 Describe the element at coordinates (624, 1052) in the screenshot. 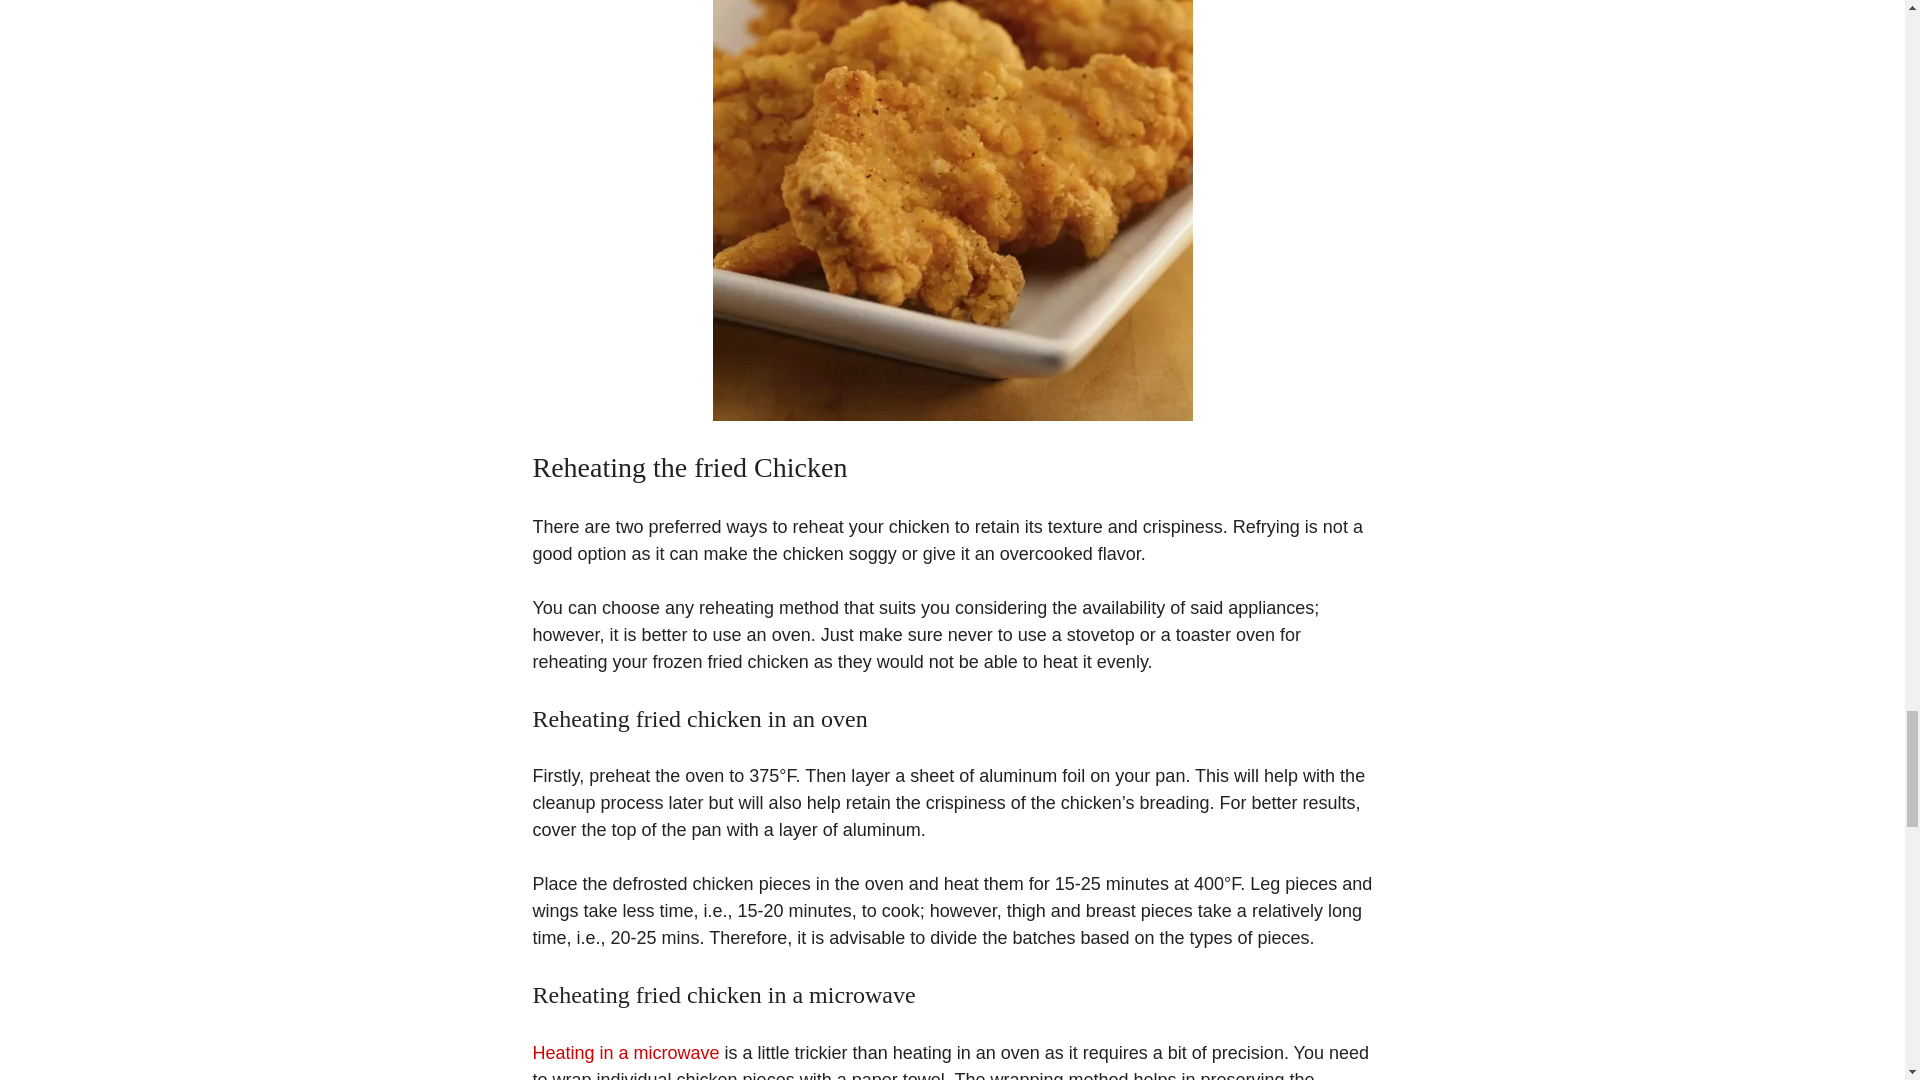

I see `Heating in a microwave` at that location.